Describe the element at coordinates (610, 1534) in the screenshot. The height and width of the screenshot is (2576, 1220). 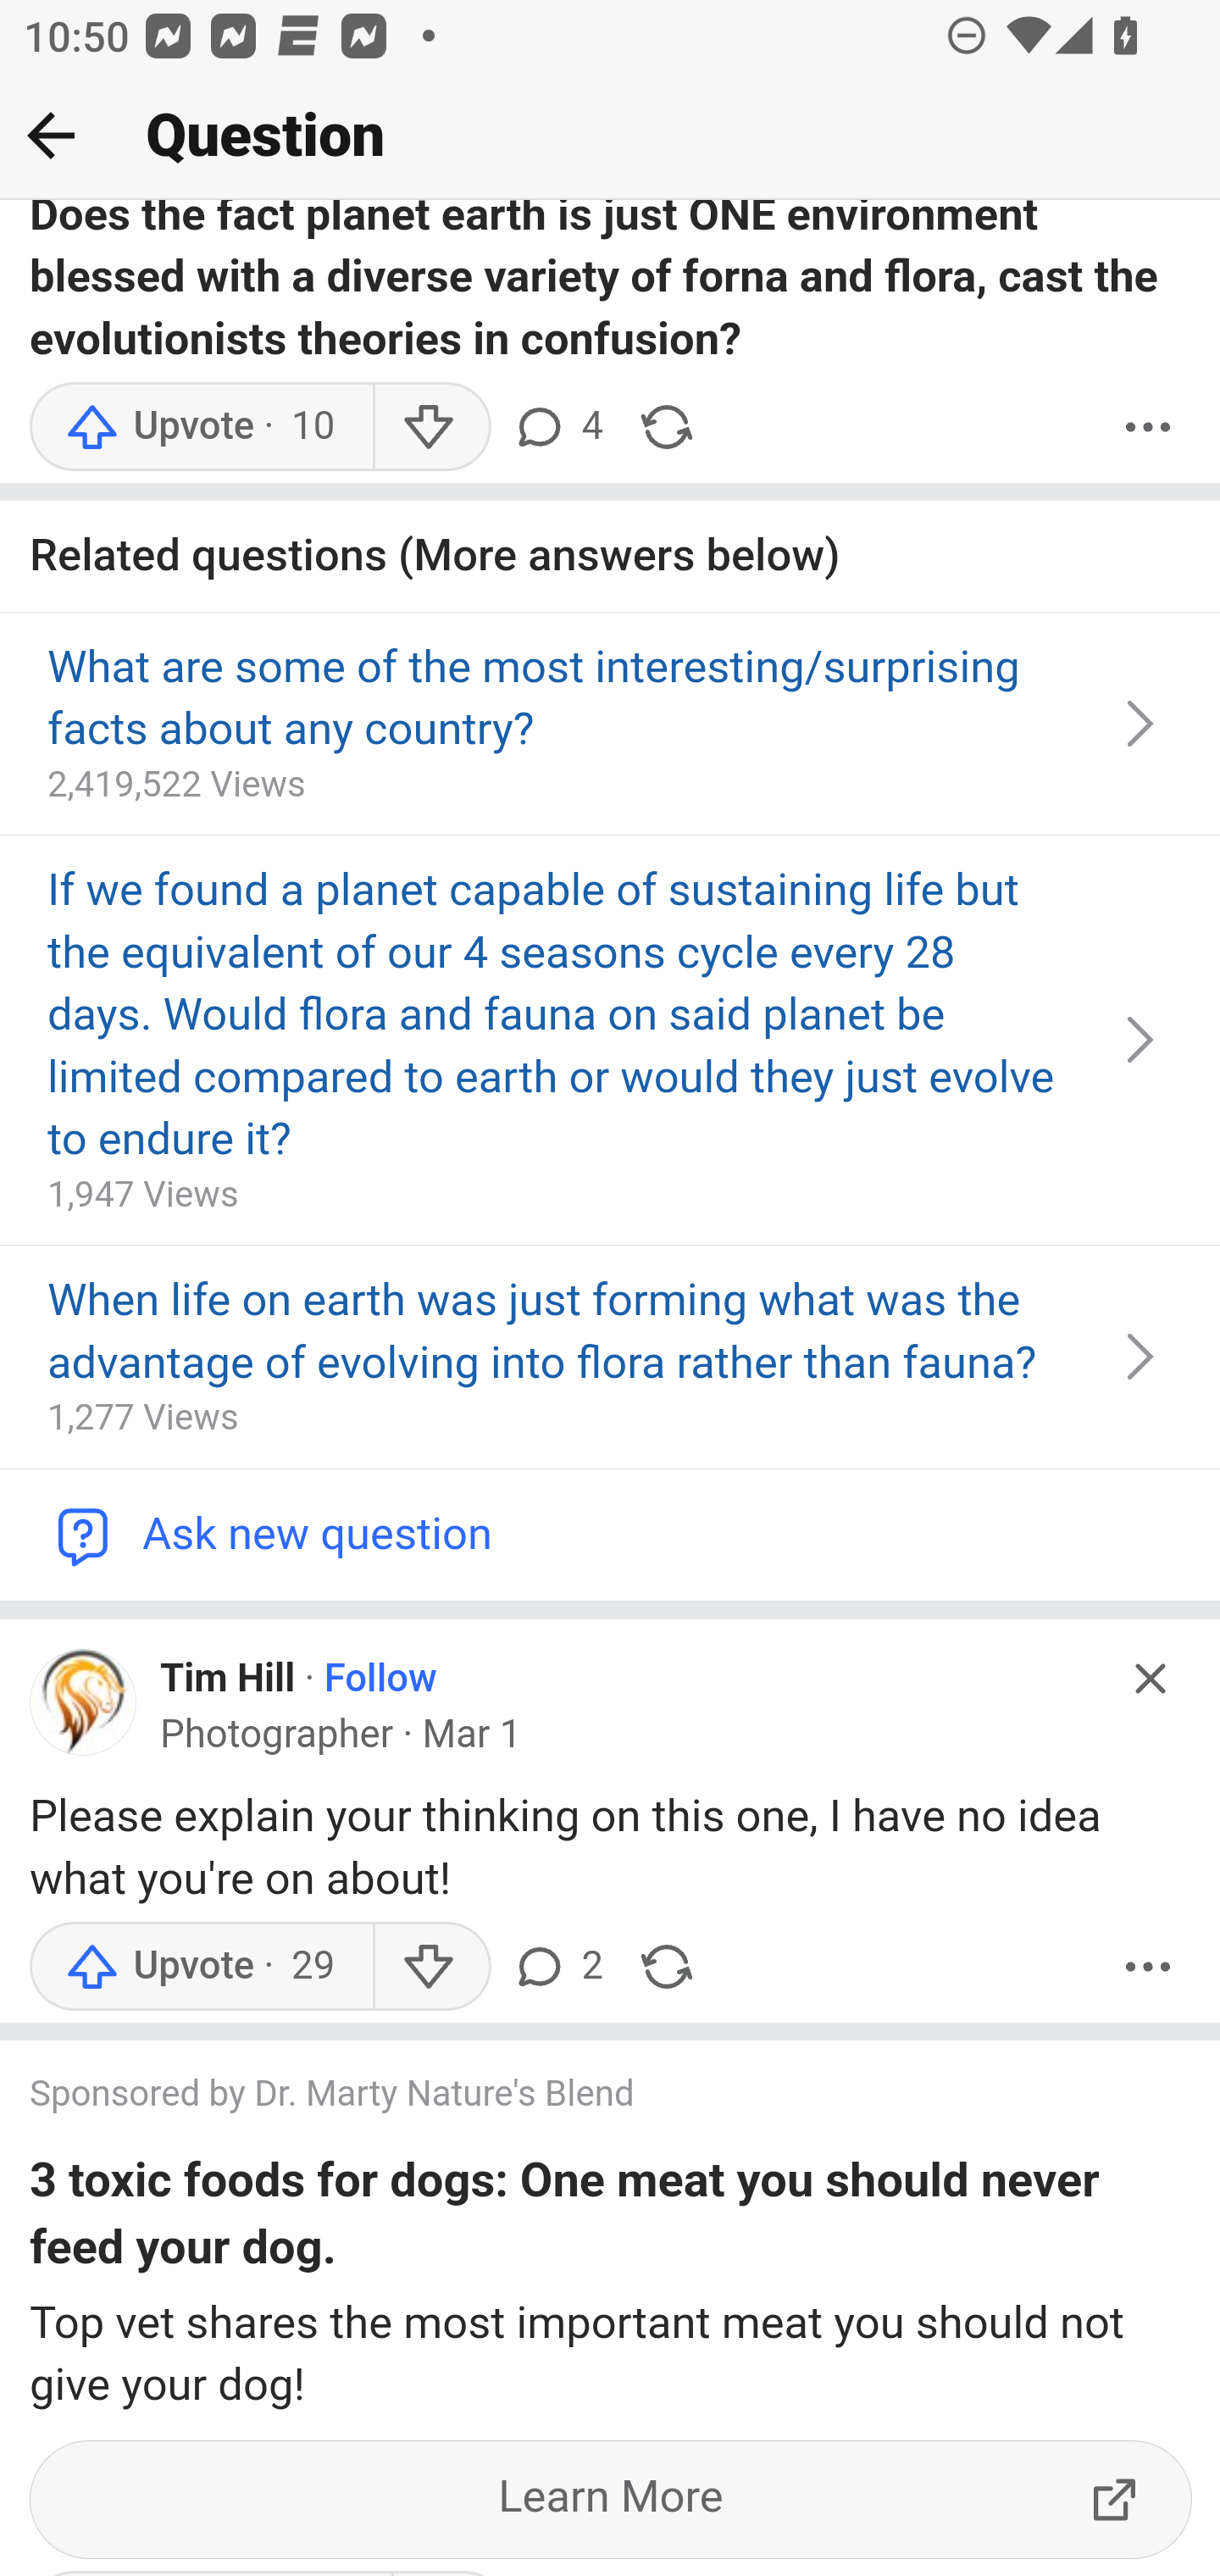
I see `Ask new question` at that location.